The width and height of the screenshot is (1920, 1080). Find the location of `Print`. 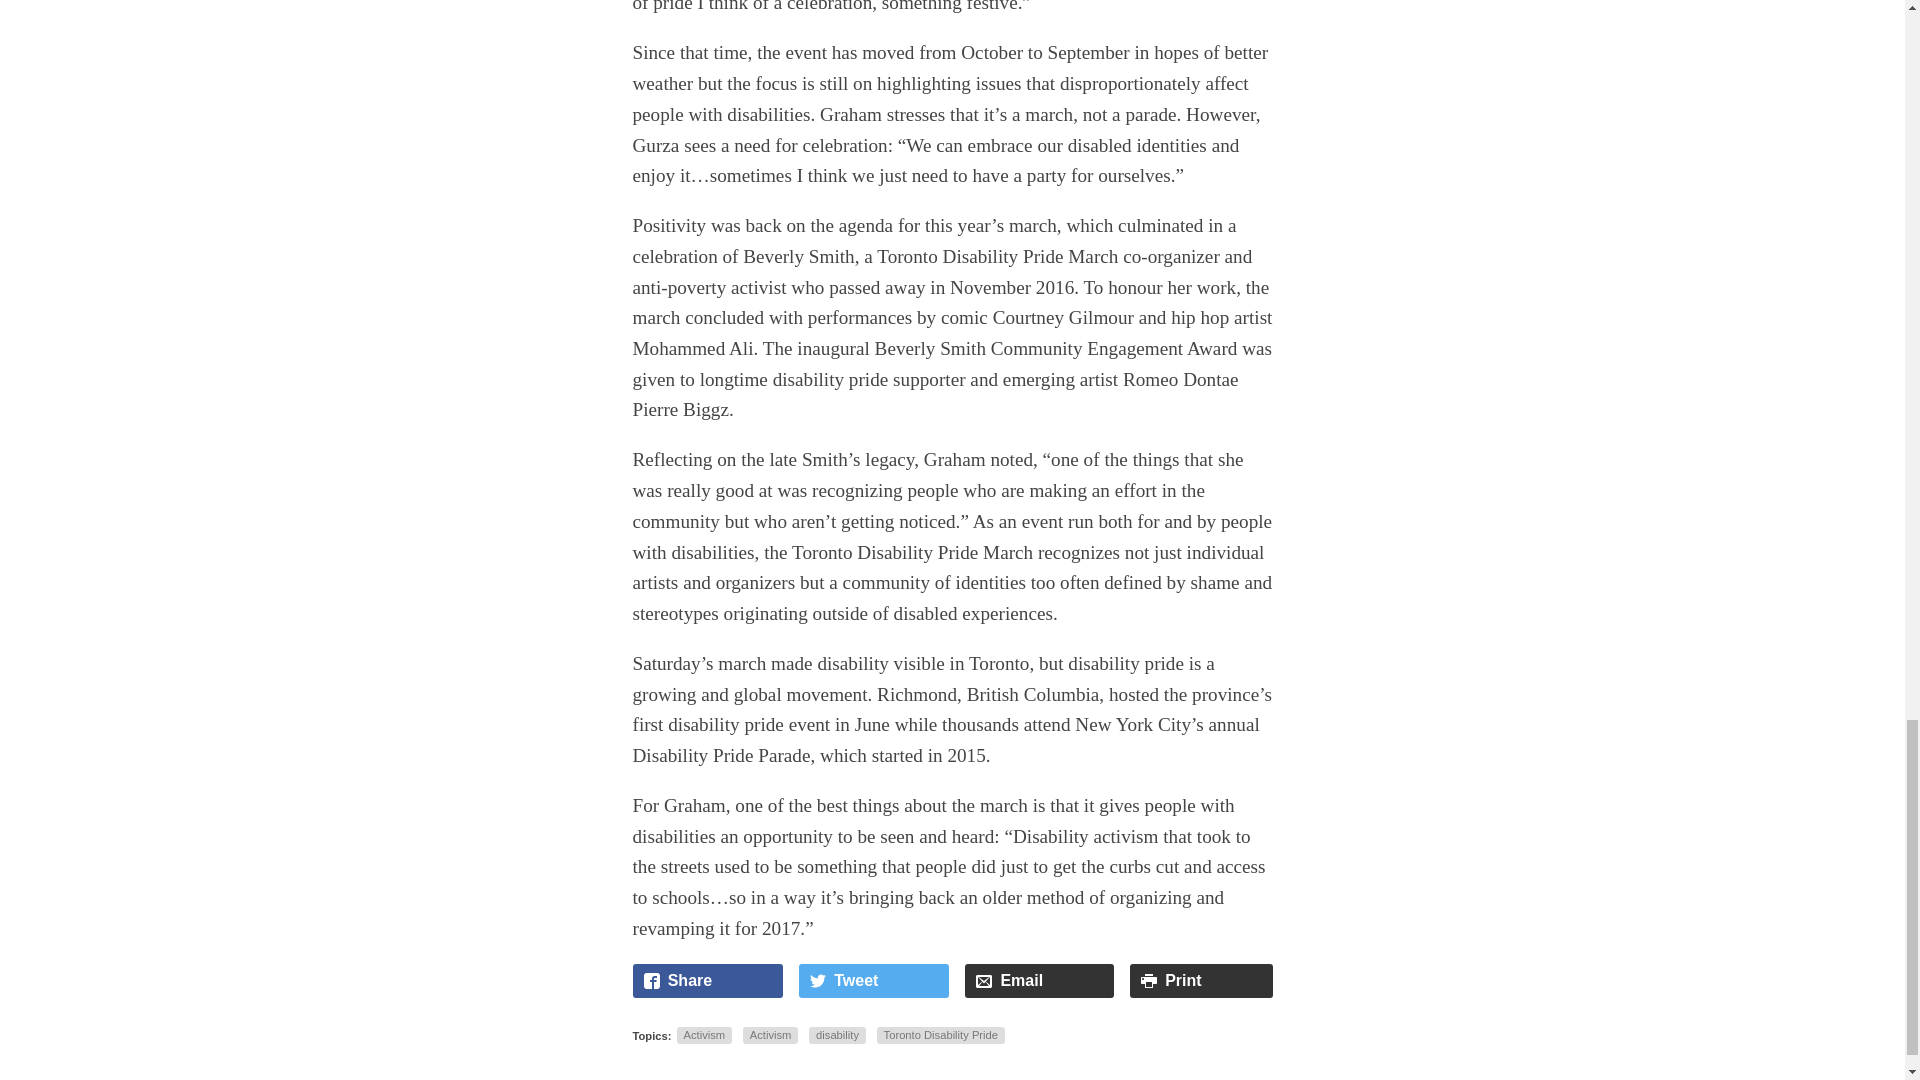

Print is located at coordinates (1201, 980).